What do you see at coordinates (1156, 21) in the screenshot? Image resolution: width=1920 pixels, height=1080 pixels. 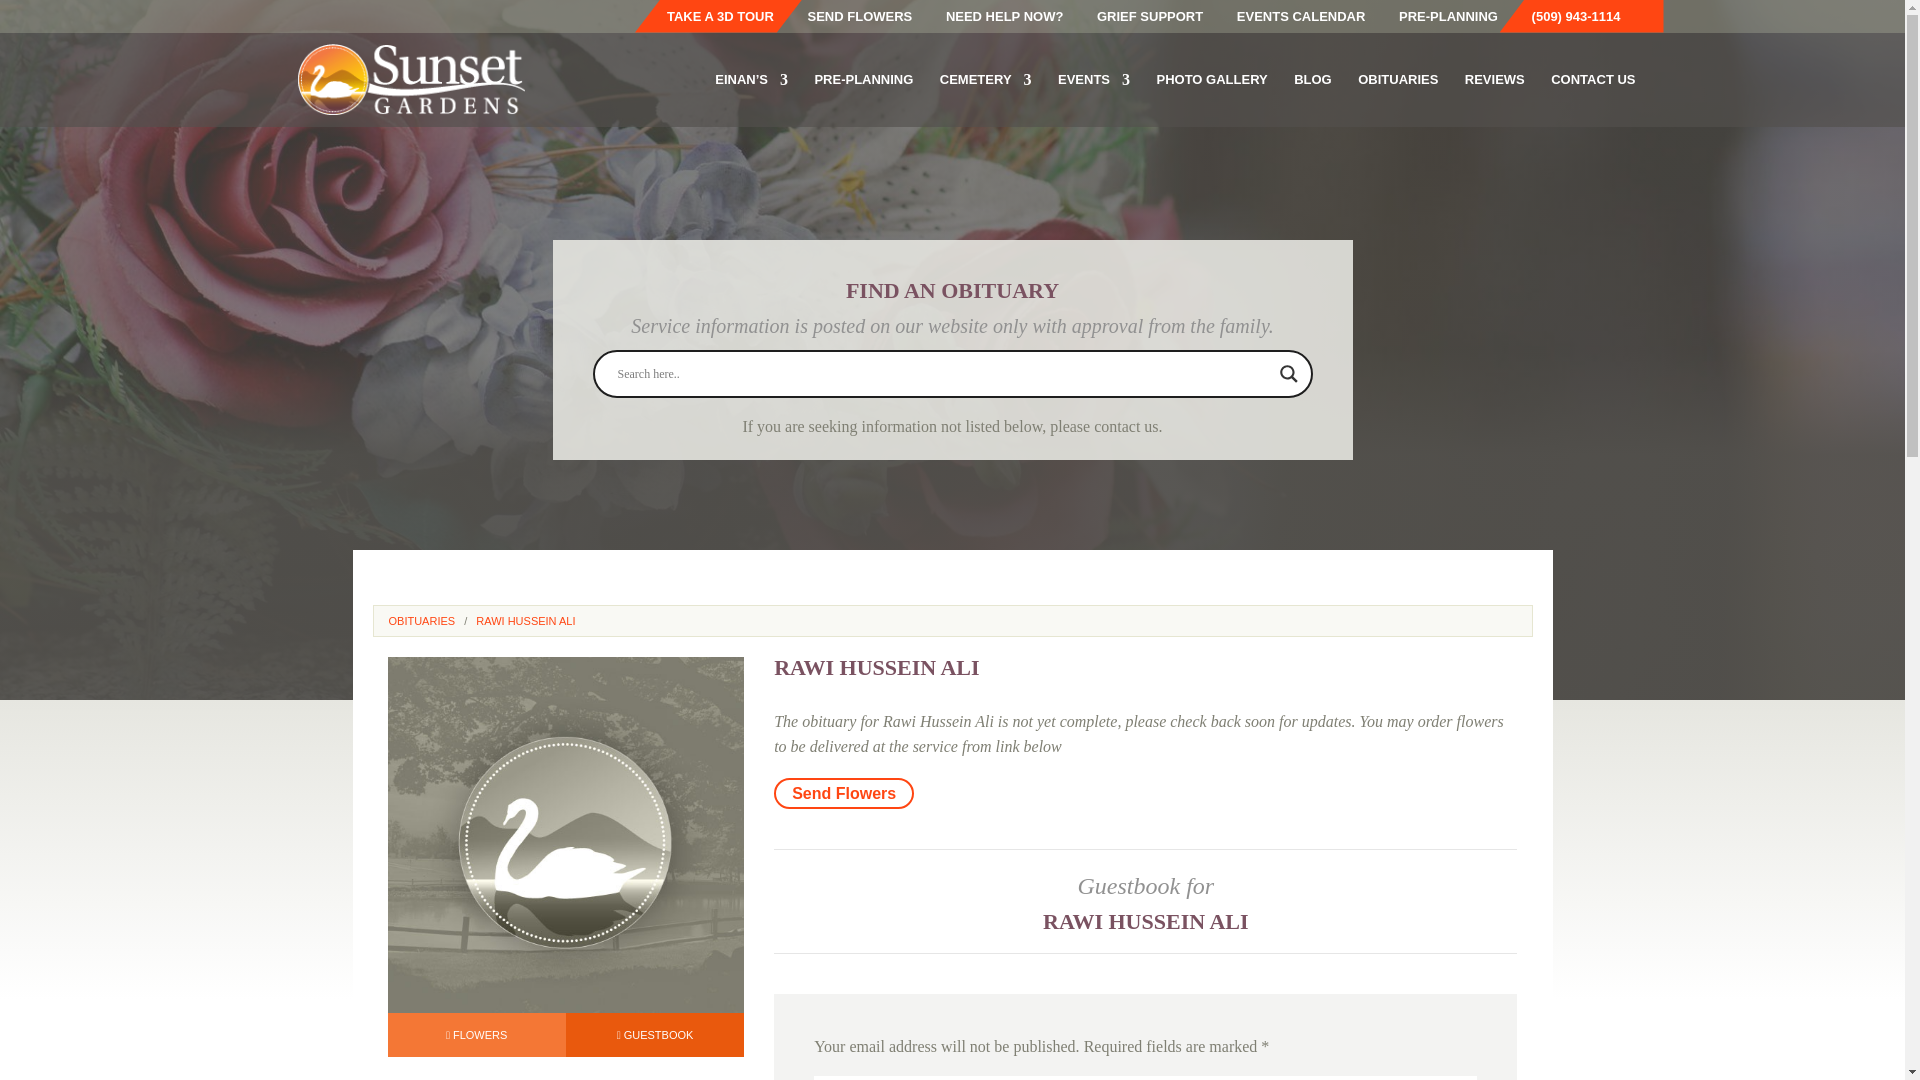 I see `GRIEF SUPPORT` at bounding box center [1156, 21].